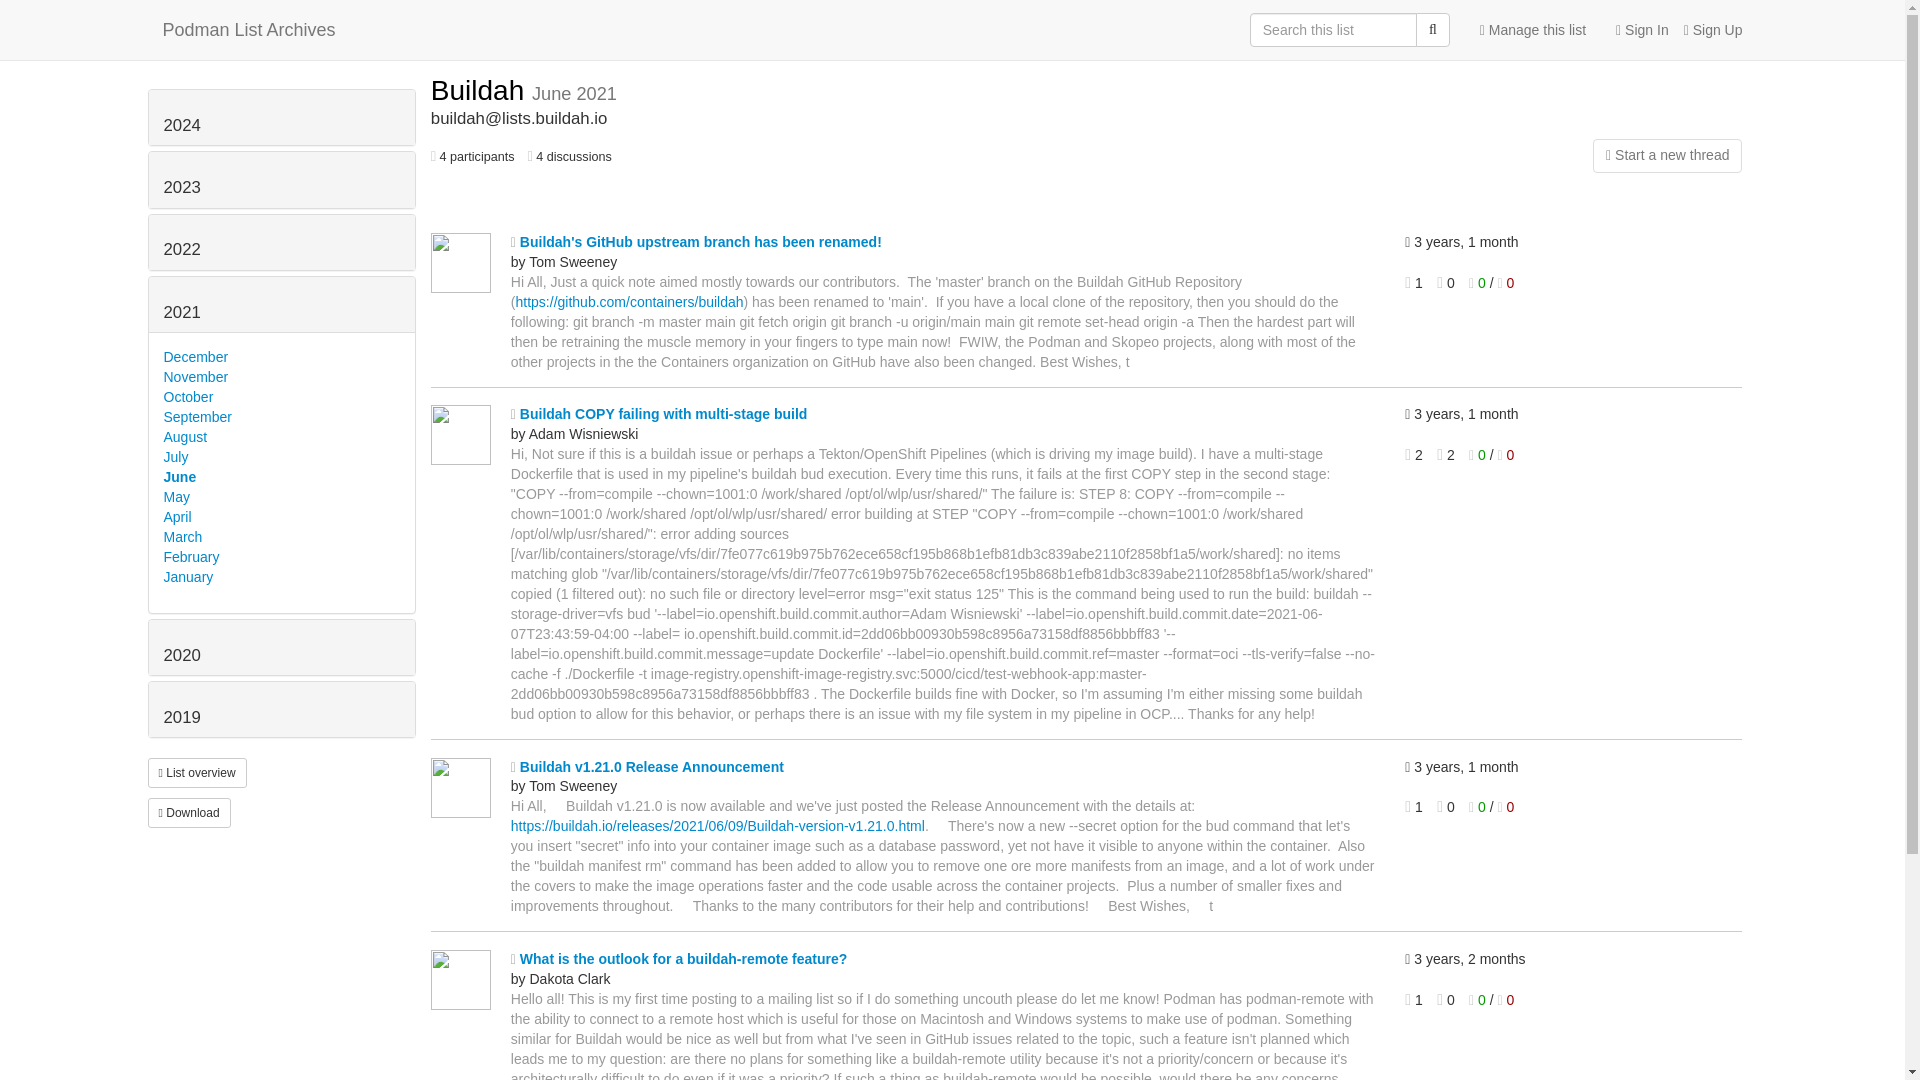 The image size is (1920, 1080). What do you see at coordinates (1706, 30) in the screenshot?
I see `Sign Up` at bounding box center [1706, 30].